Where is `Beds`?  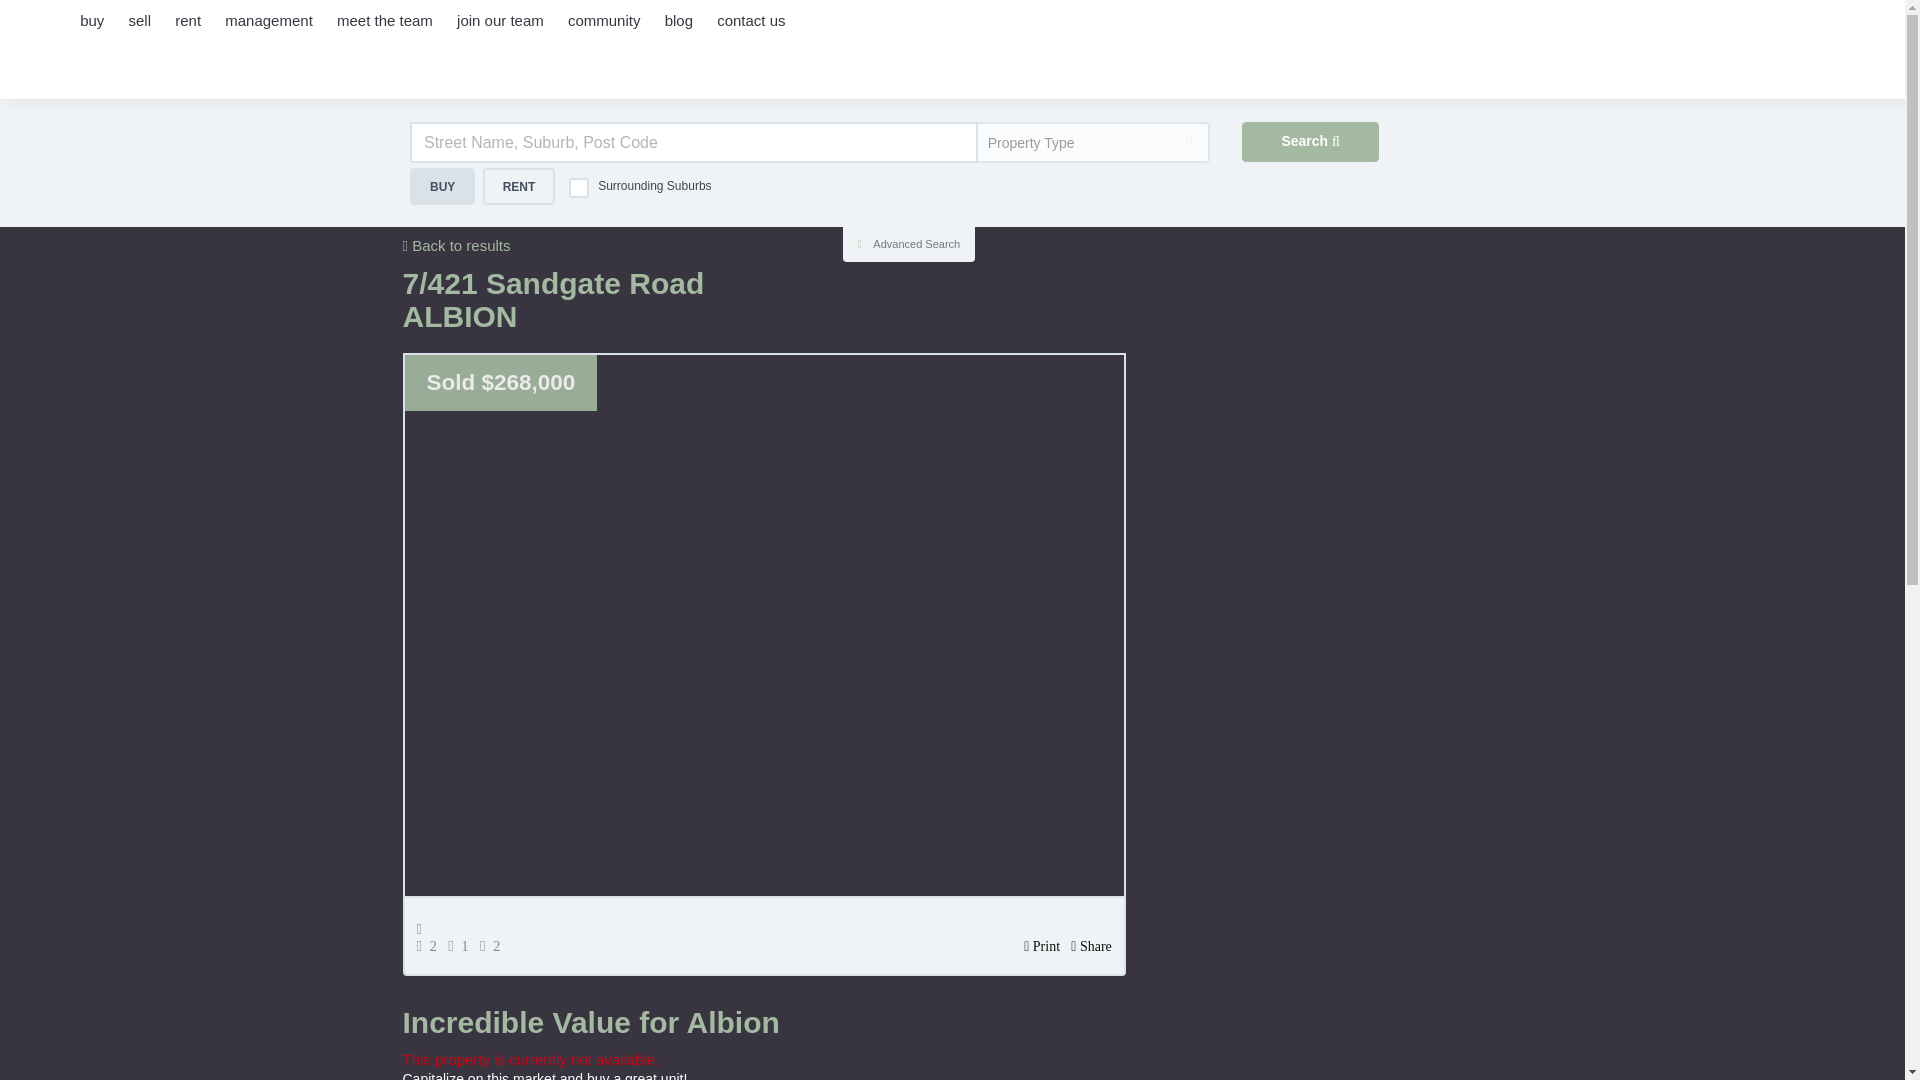 Beds is located at coordinates (430, 946).